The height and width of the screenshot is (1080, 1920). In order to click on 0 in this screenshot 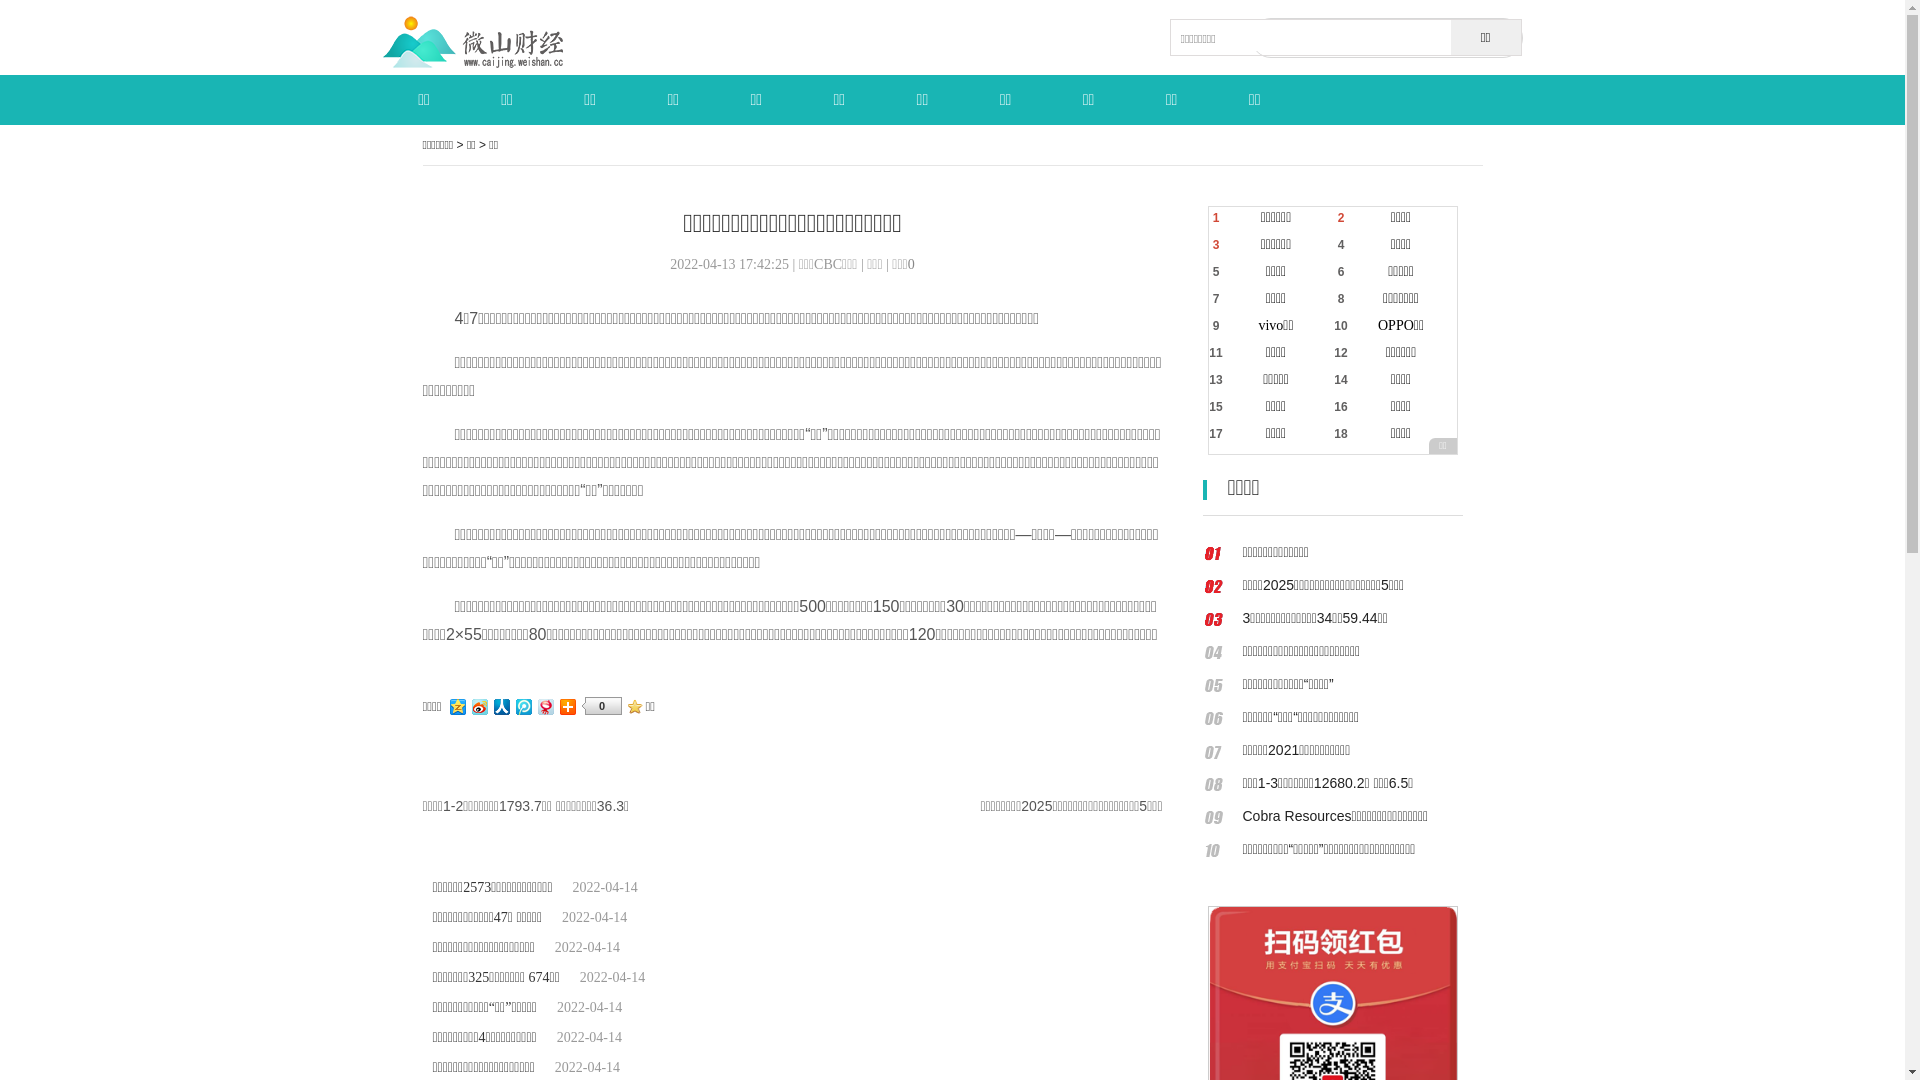, I will do `click(912, 264)`.